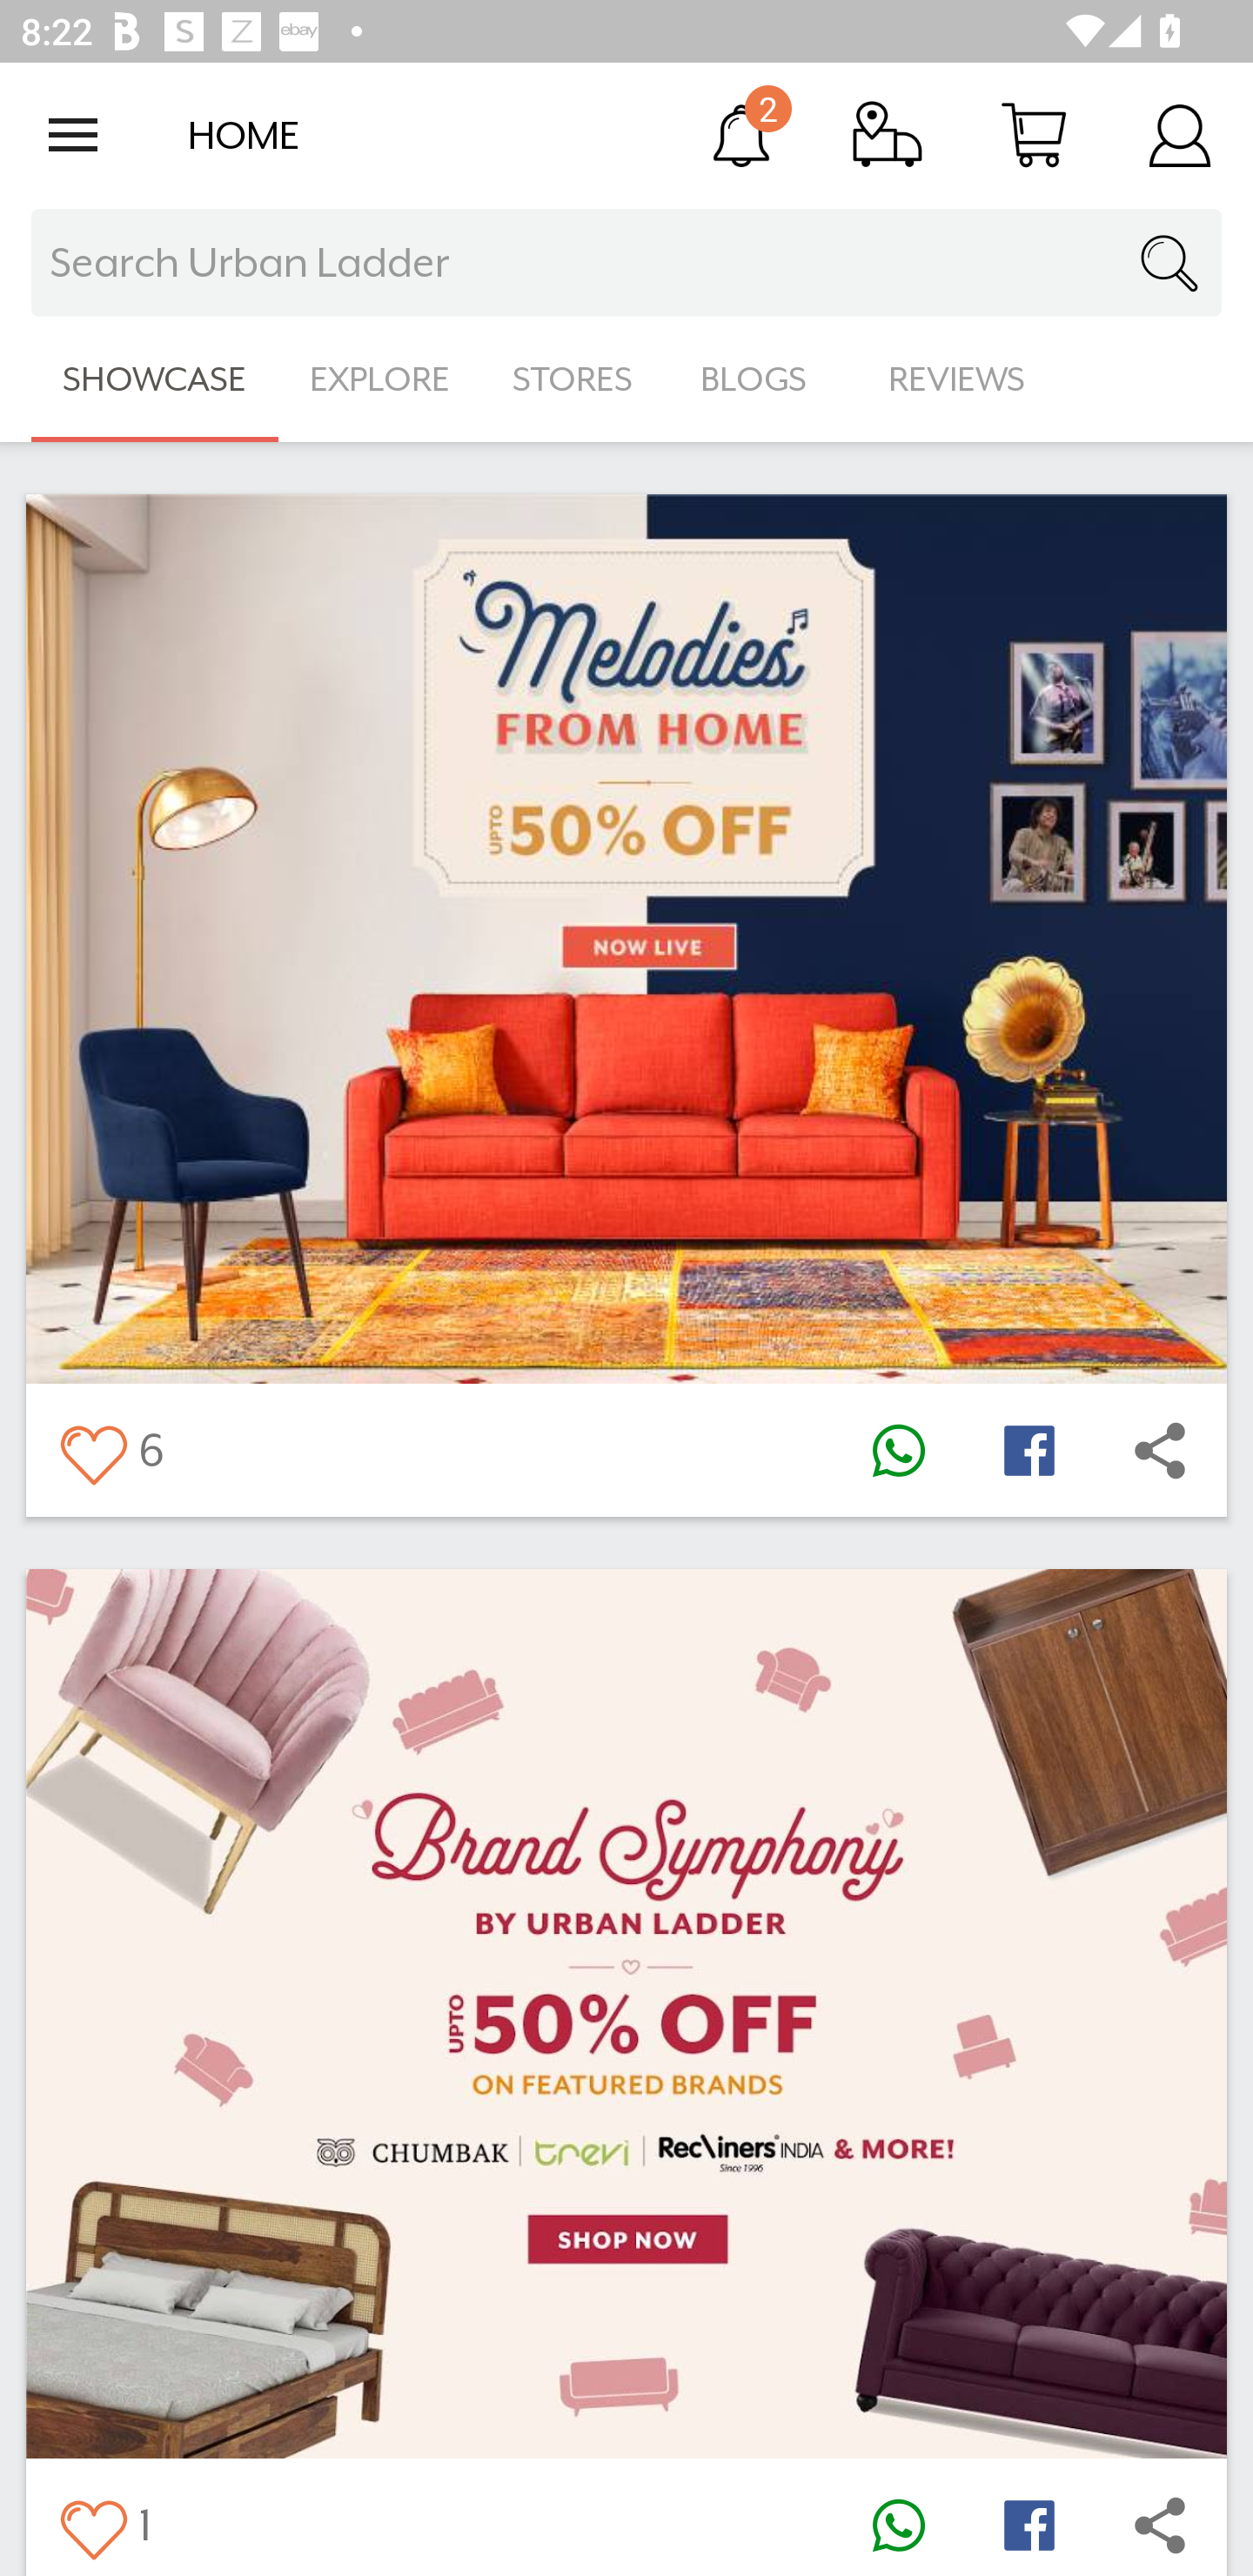 This screenshot has height=2576, width=1253. Describe the element at coordinates (155, 379) in the screenshot. I see `SHOWCASE` at that location.